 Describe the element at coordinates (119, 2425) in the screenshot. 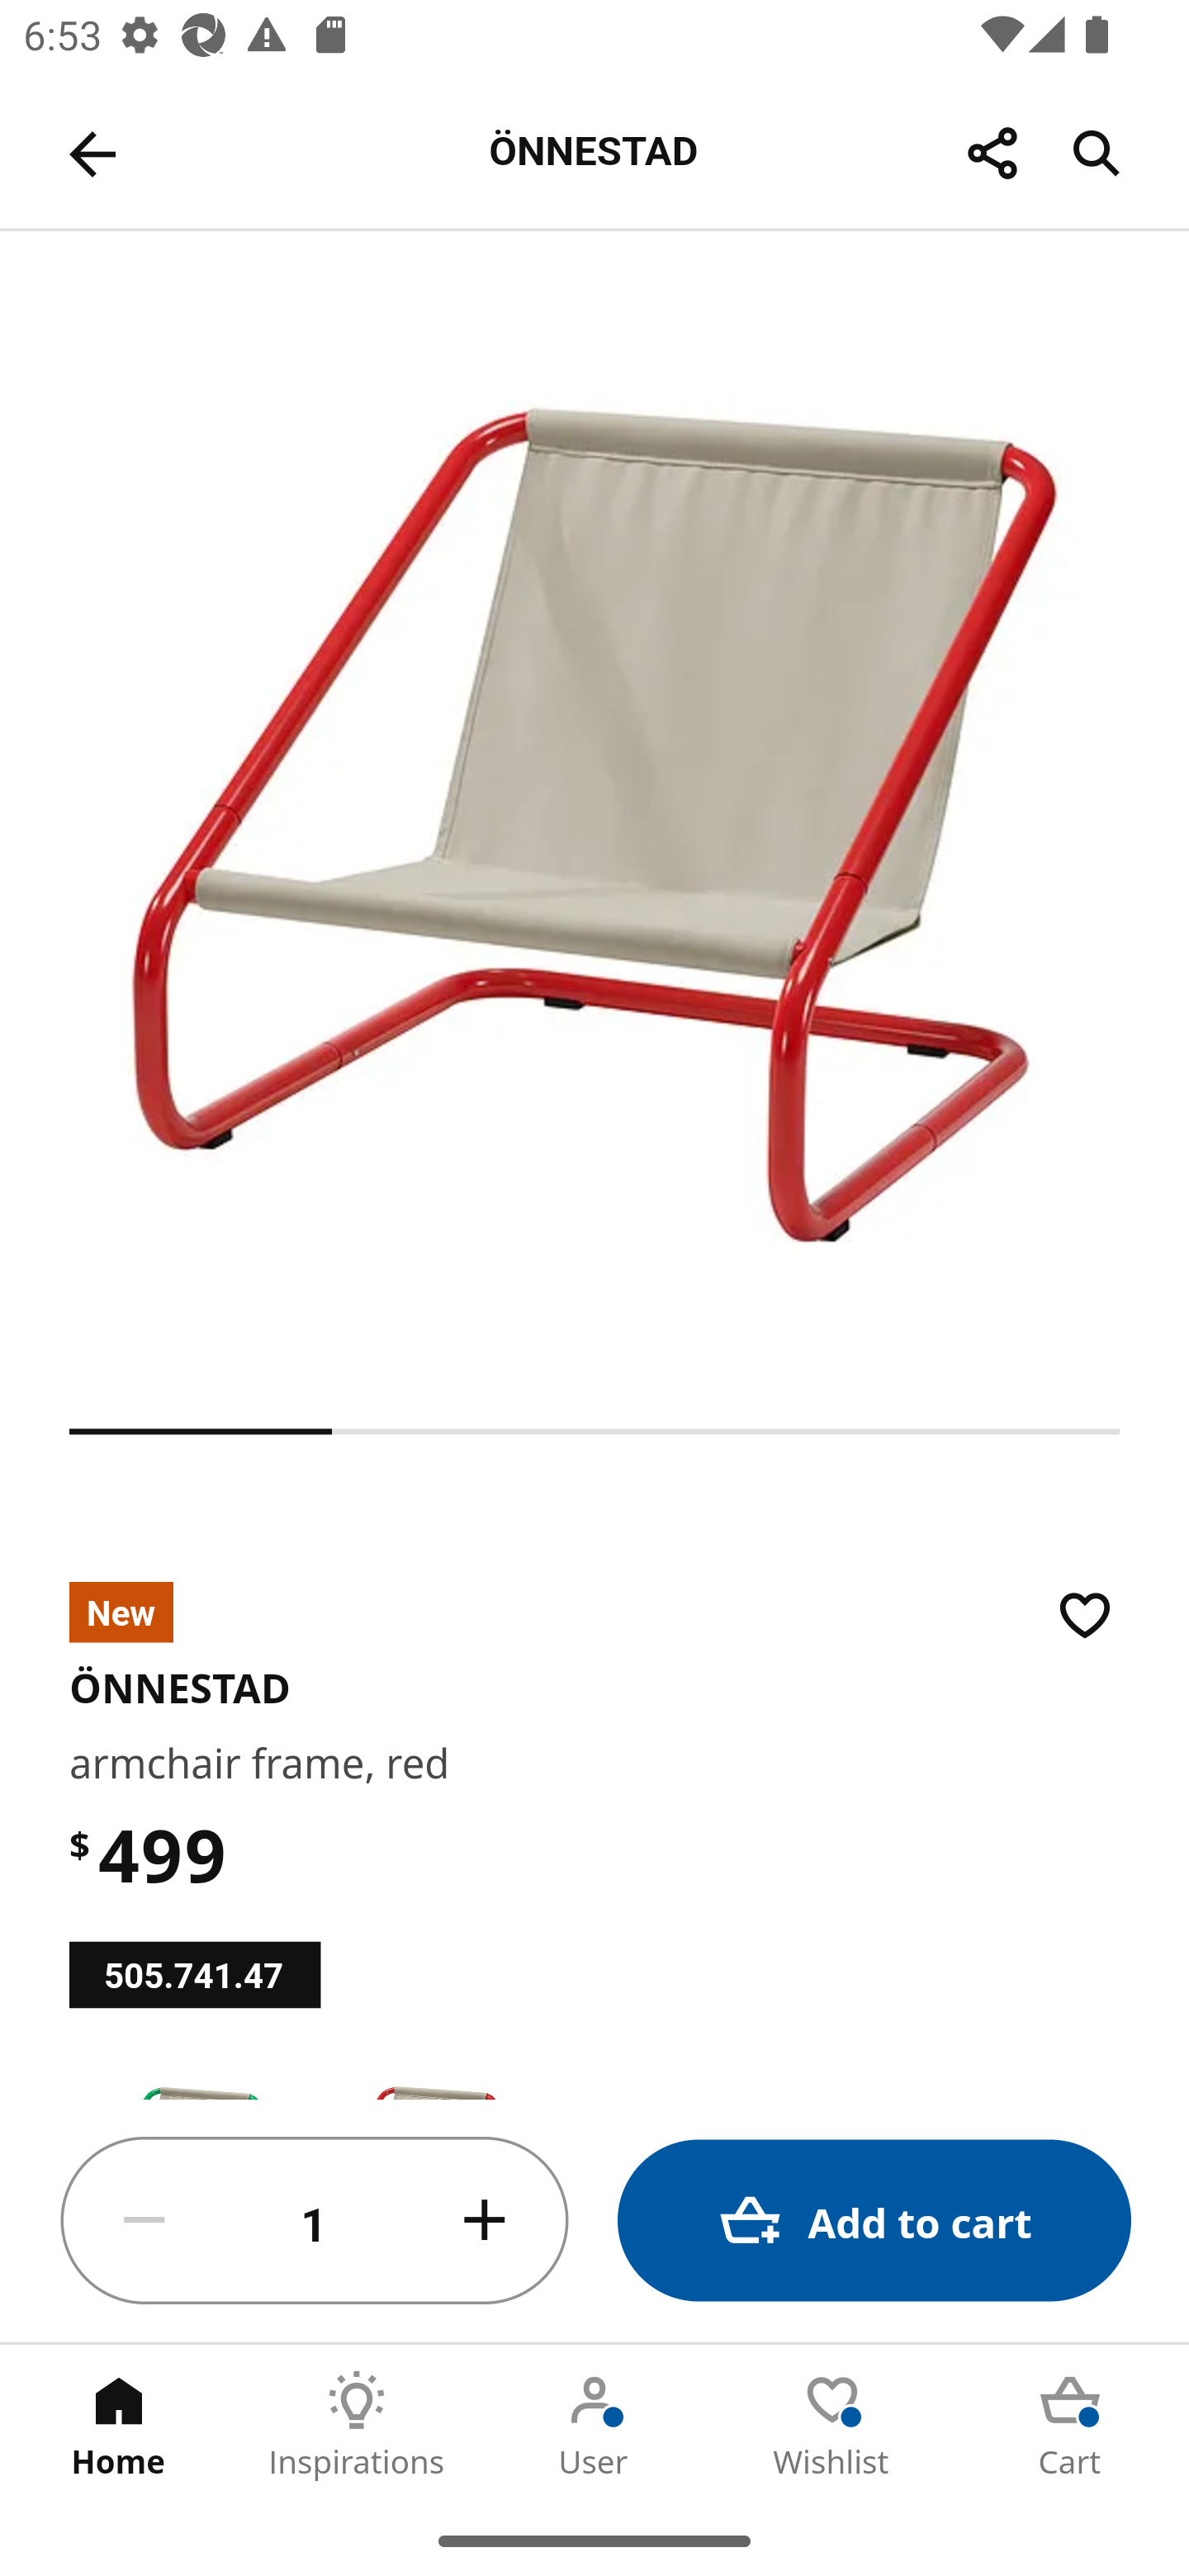

I see `Home
Tab 1 of 5` at that location.